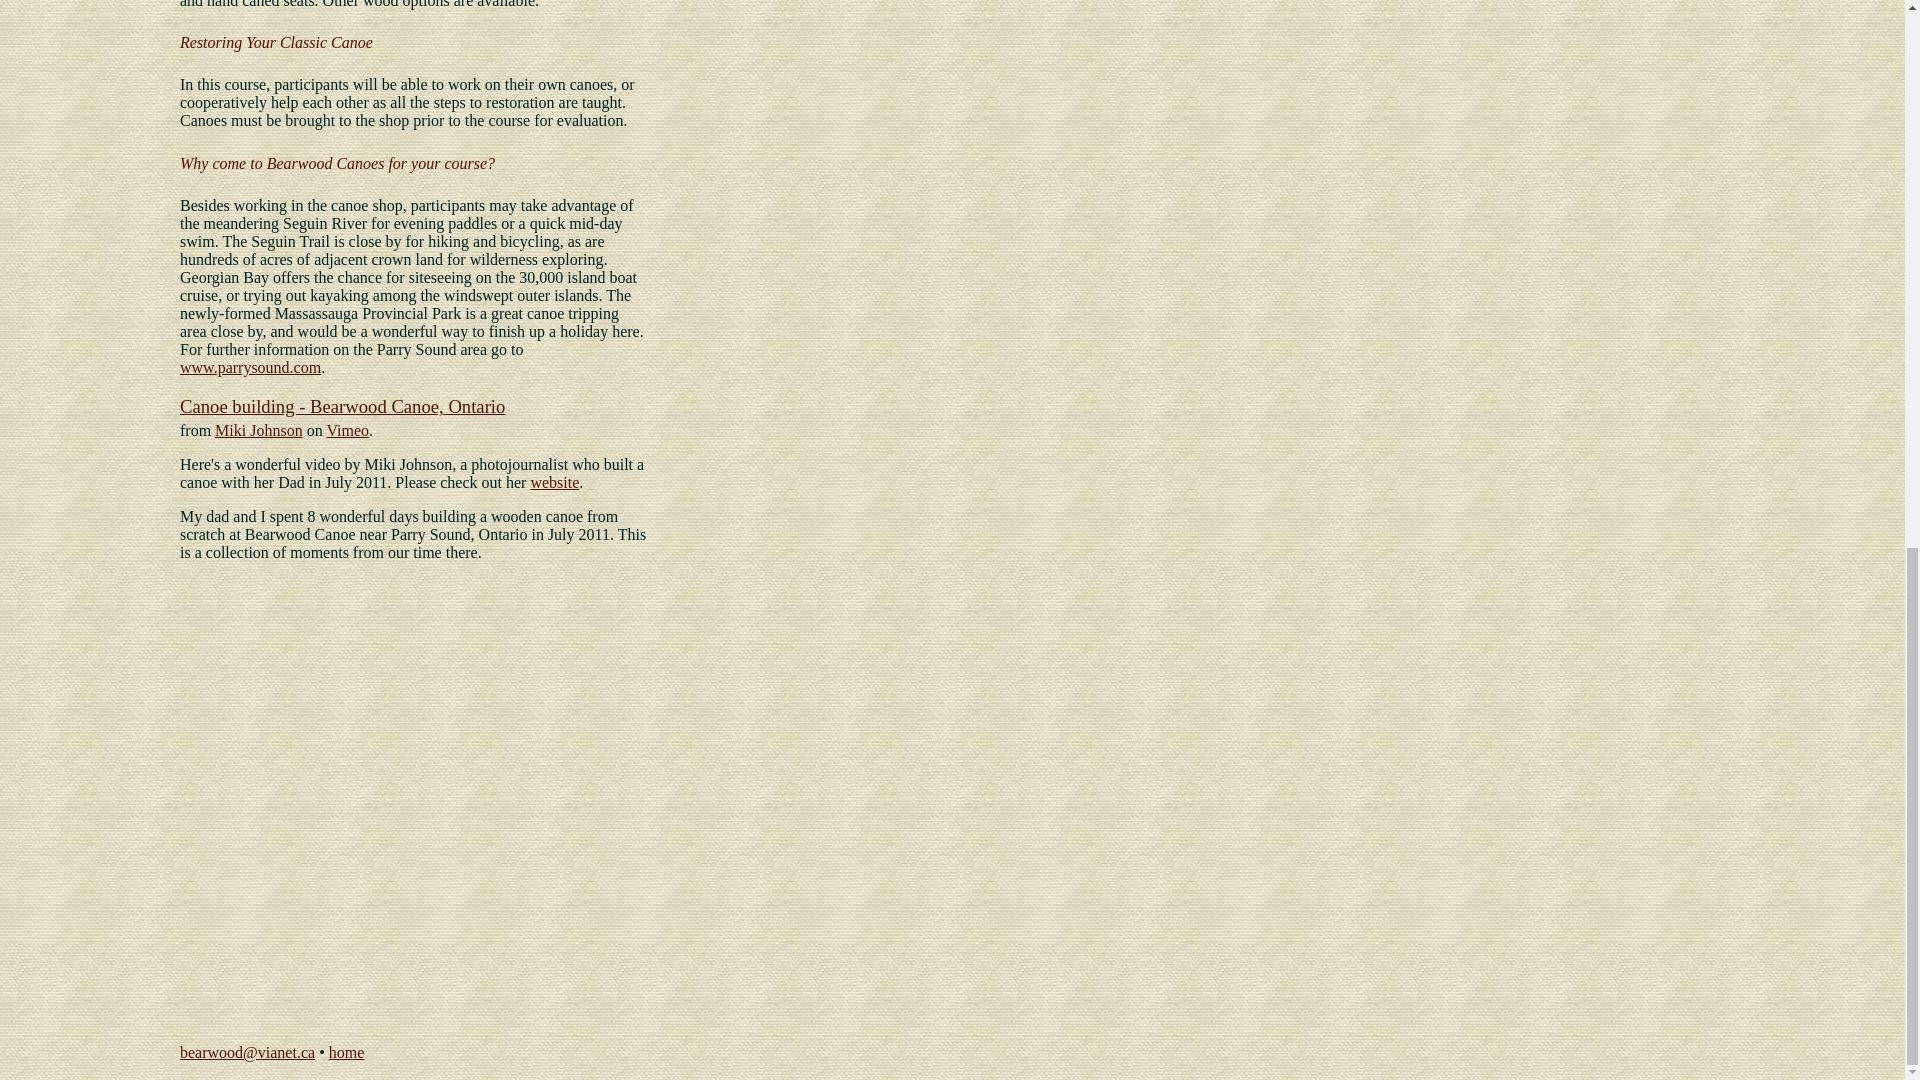  Describe the element at coordinates (259, 430) in the screenshot. I see `Miki Johnson` at that location.